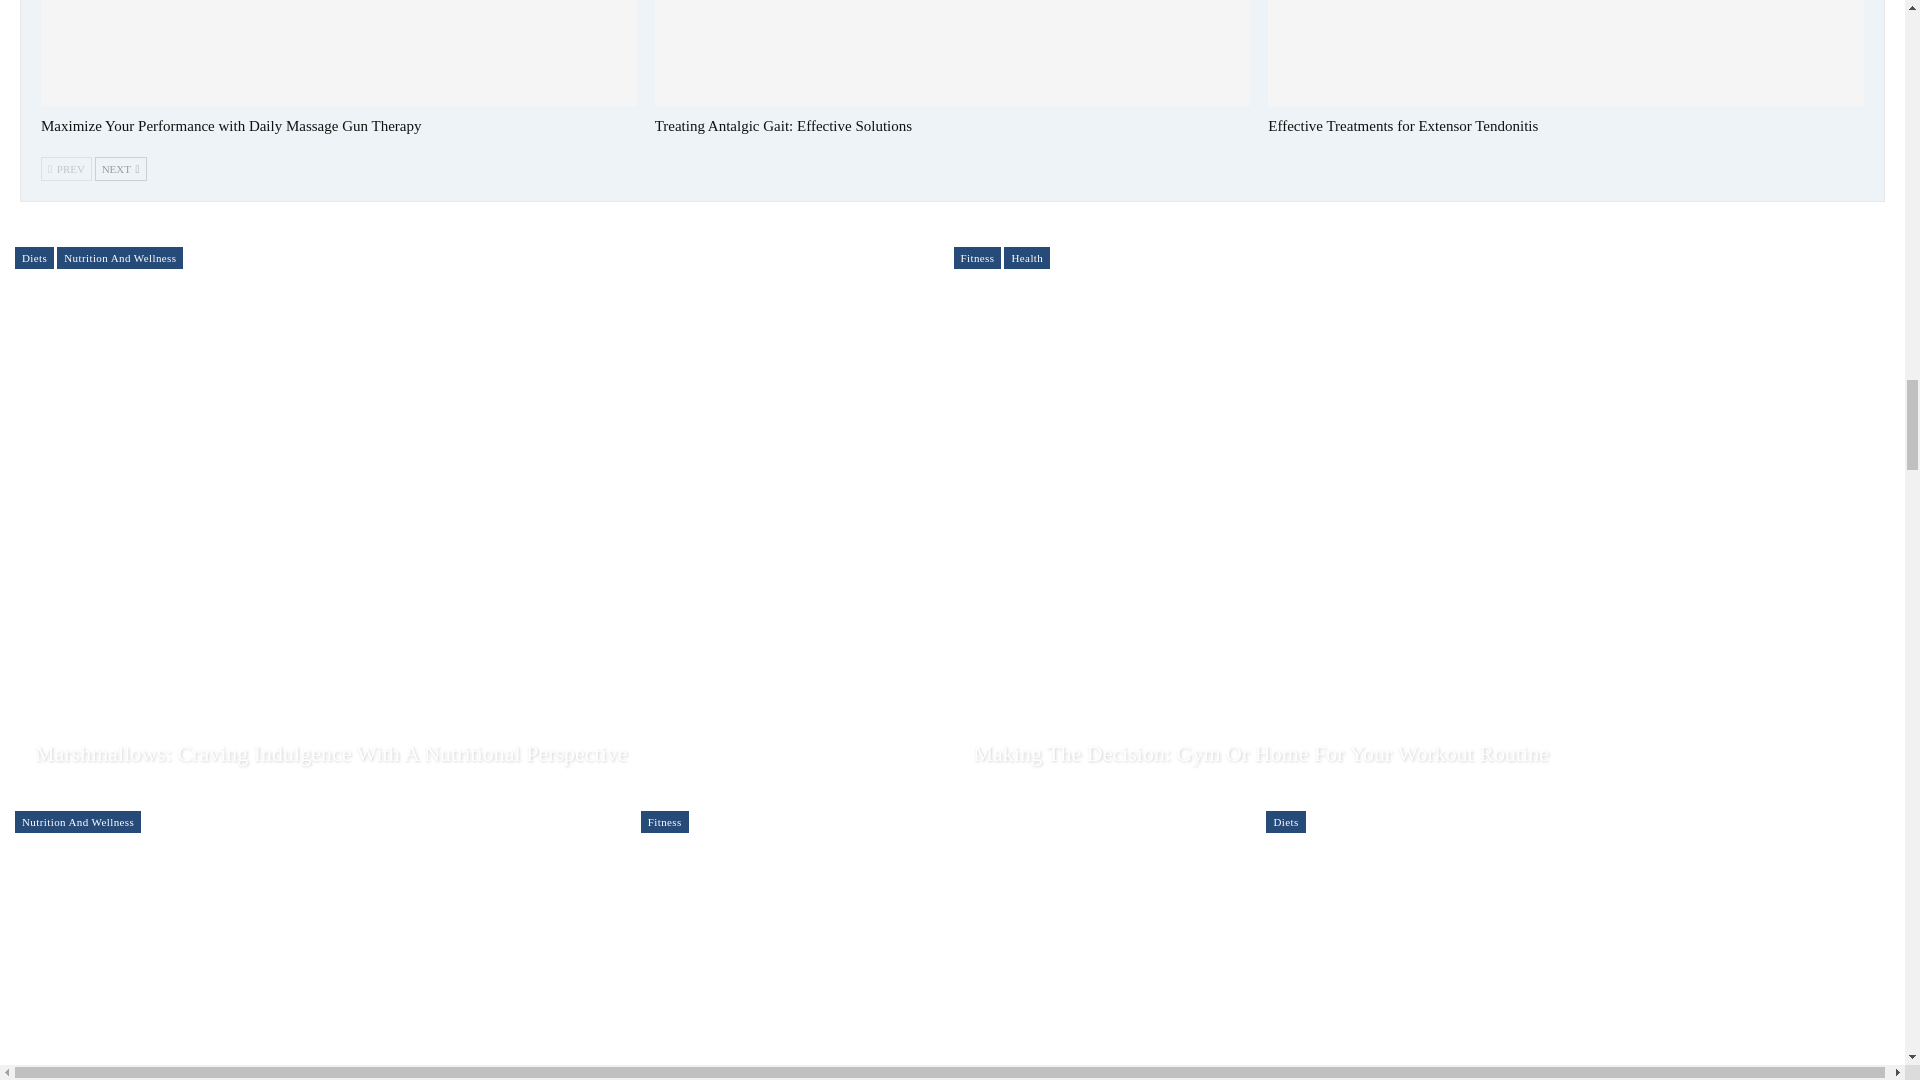 The width and height of the screenshot is (1920, 1080). I want to click on Next, so click(120, 168).